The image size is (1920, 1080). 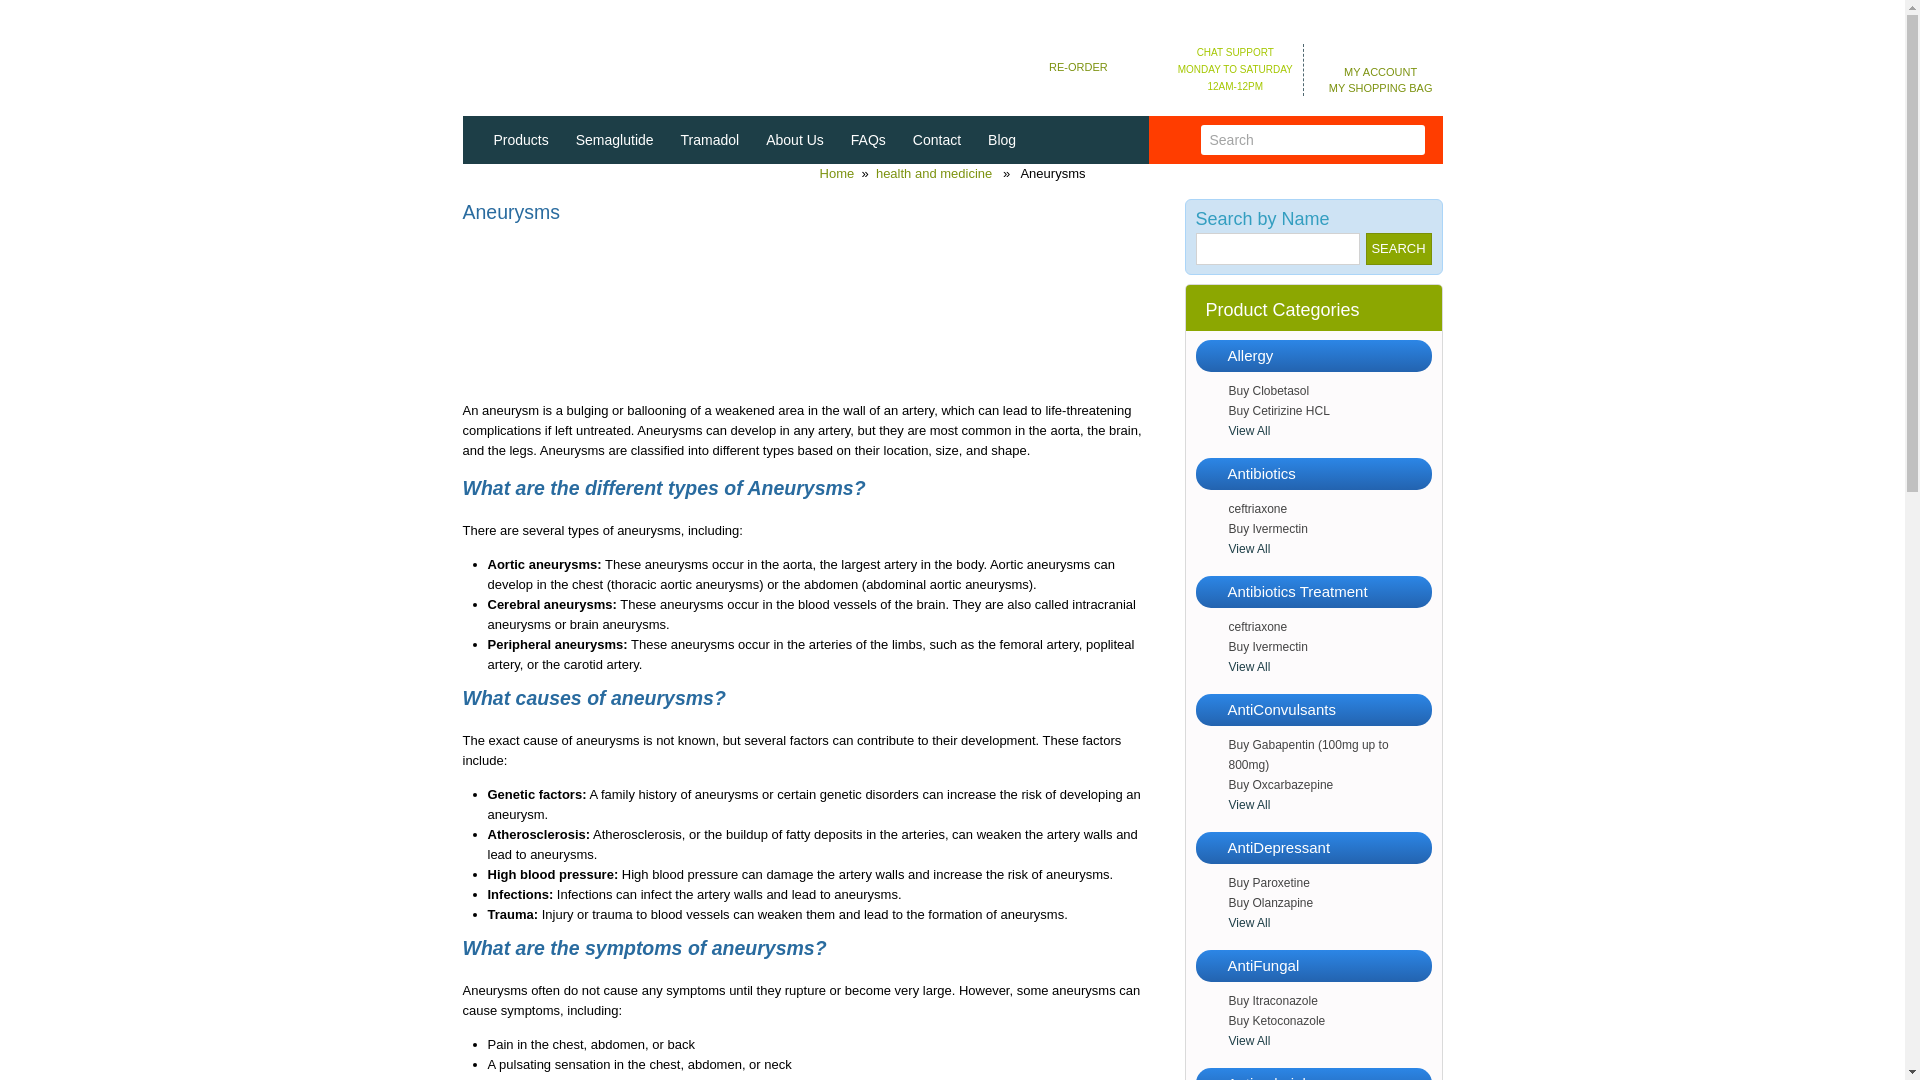 What do you see at coordinates (1329, 410) in the screenshot?
I see `Buy Cetirizine HCL` at bounding box center [1329, 410].